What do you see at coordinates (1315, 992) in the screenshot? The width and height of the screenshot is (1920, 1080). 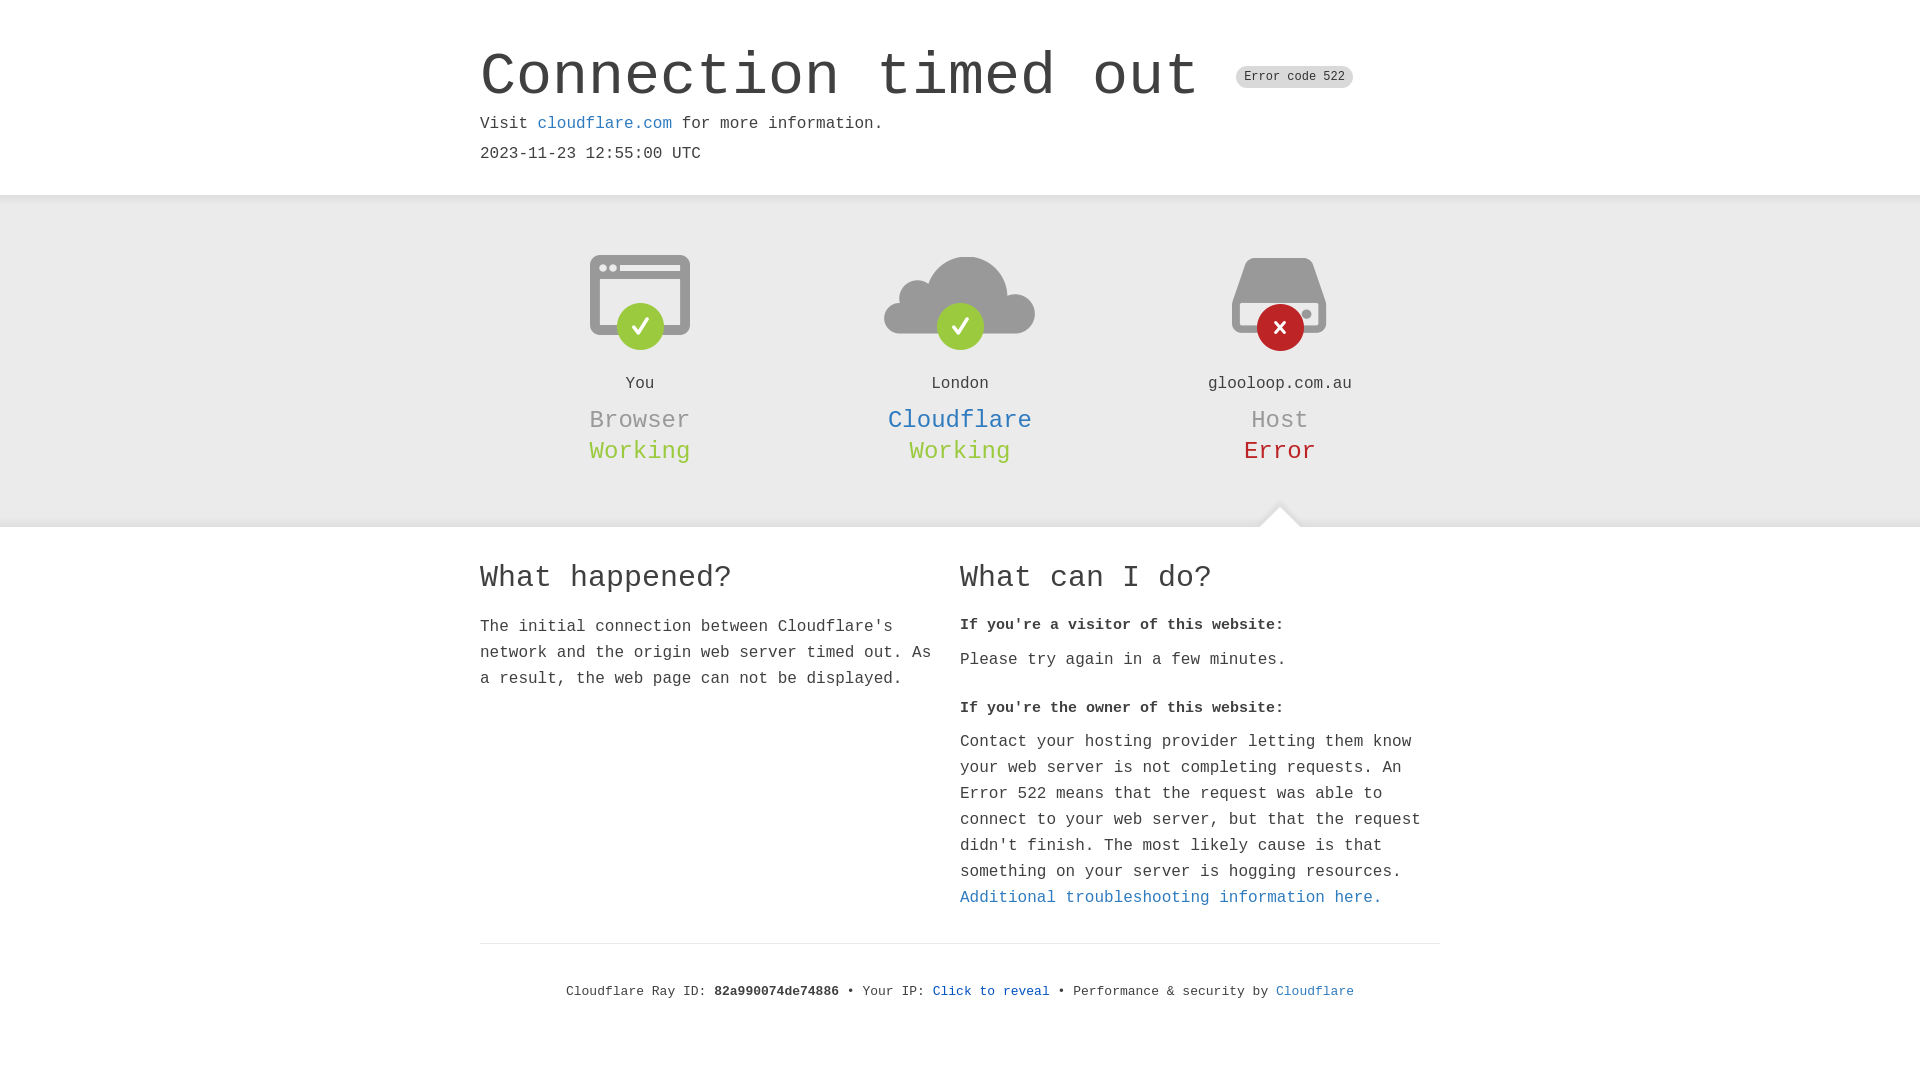 I see `Cloudflare` at bounding box center [1315, 992].